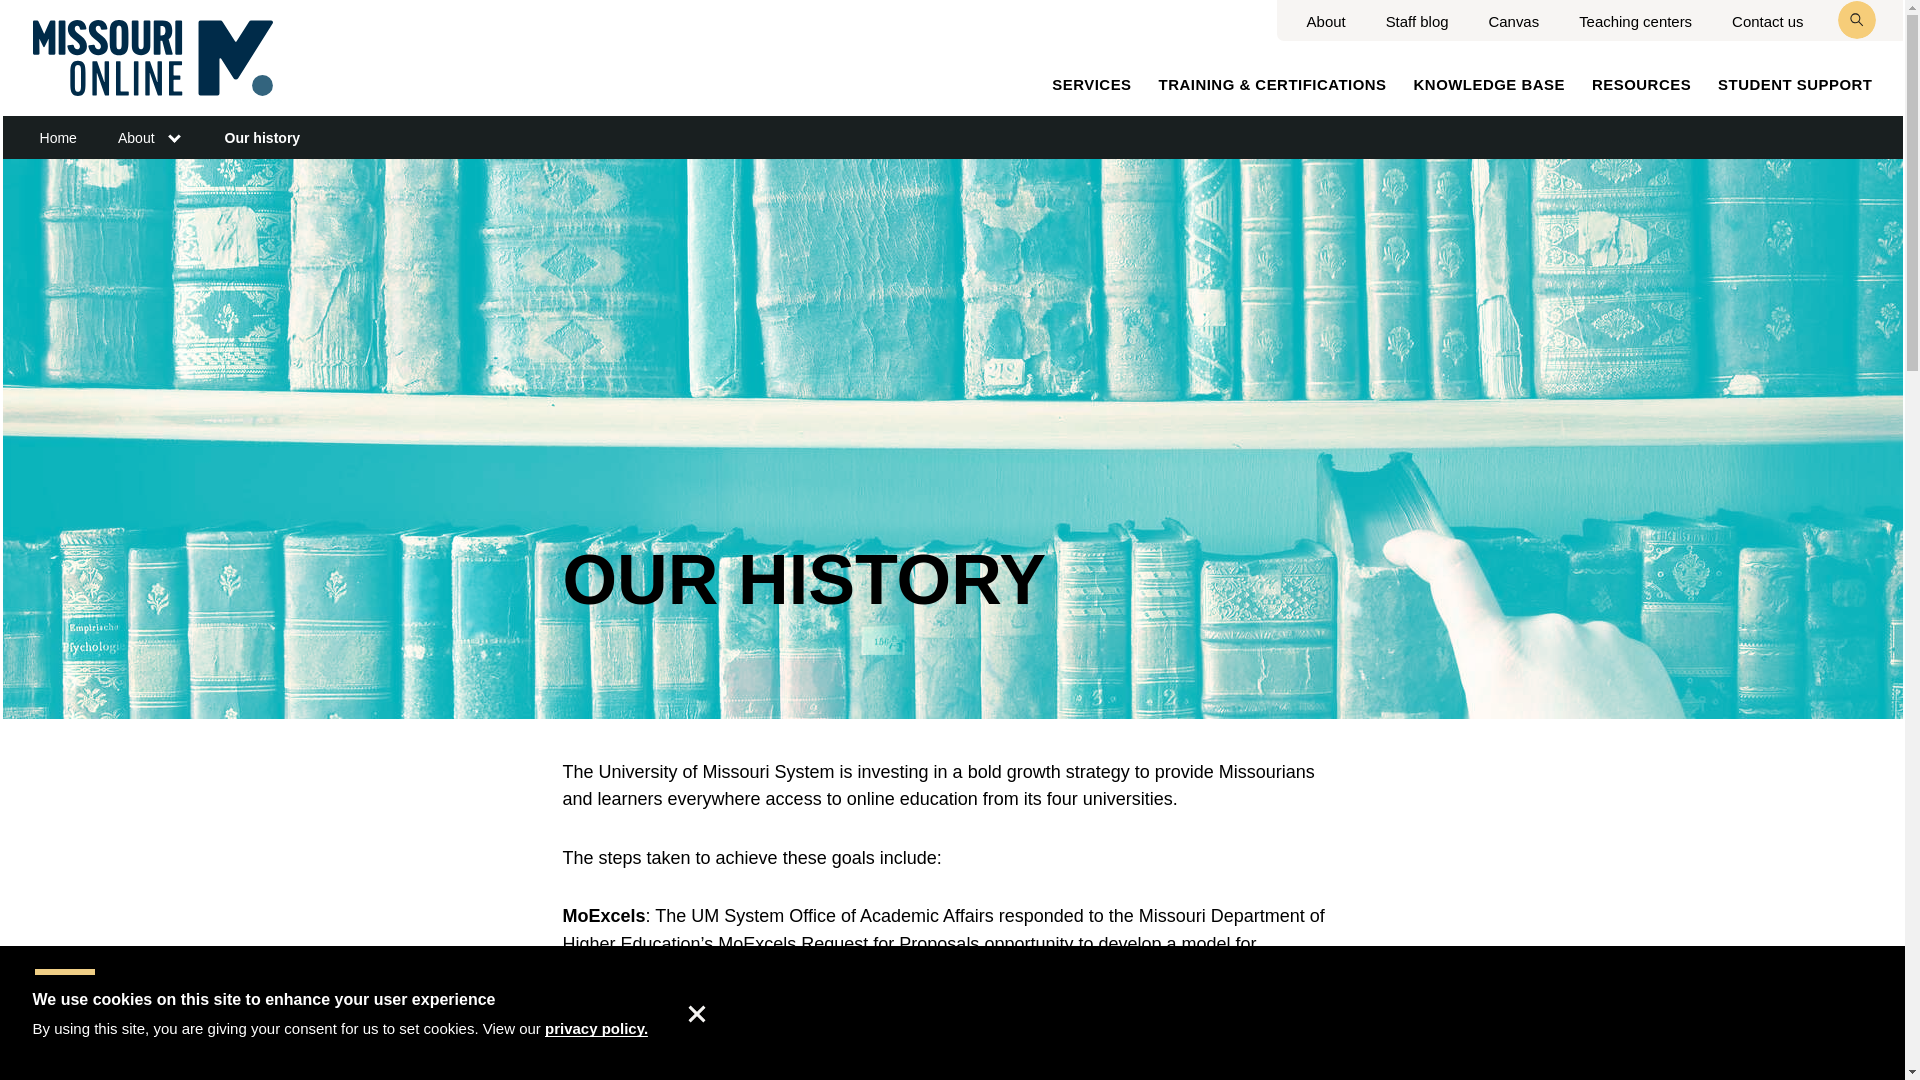 This screenshot has height=1080, width=1920. What do you see at coordinates (1326, 21) in the screenshot?
I see `About` at bounding box center [1326, 21].